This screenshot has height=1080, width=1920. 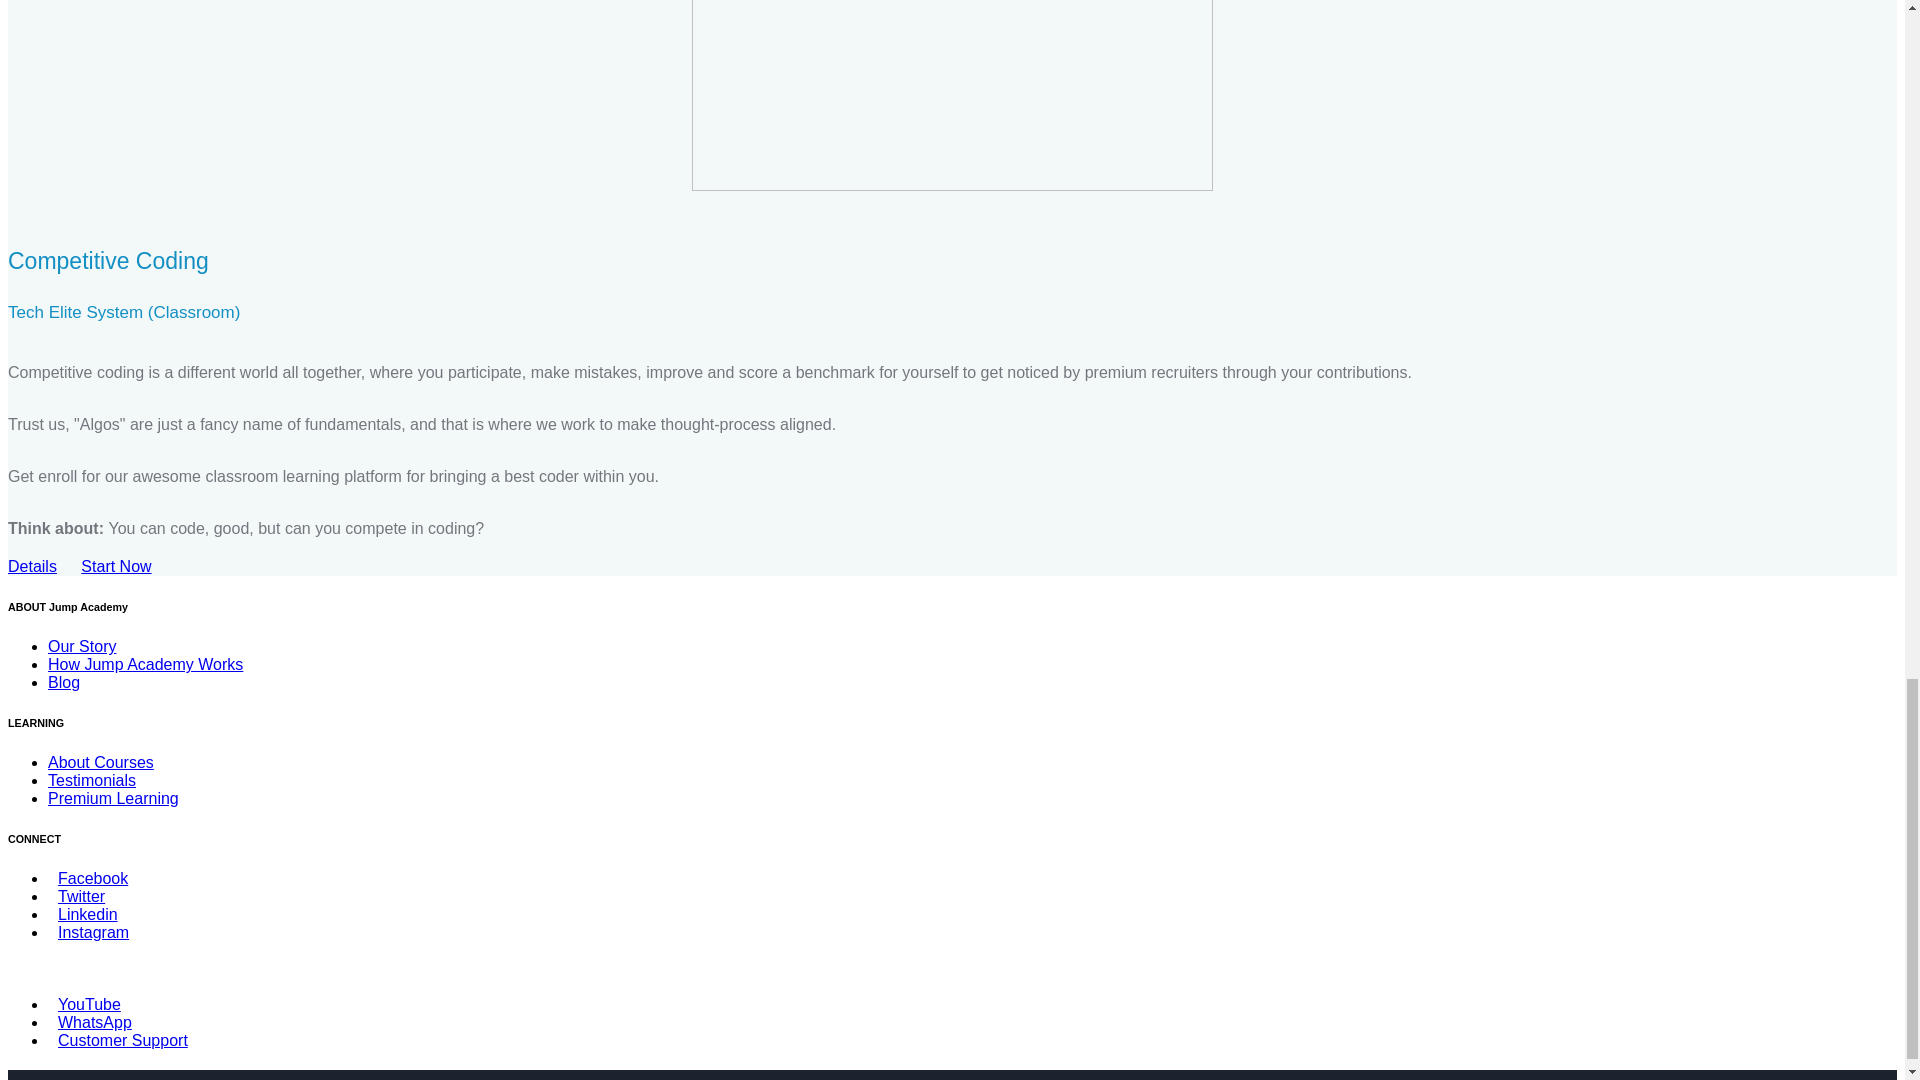 What do you see at coordinates (88, 932) in the screenshot?
I see `Instagram` at bounding box center [88, 932].